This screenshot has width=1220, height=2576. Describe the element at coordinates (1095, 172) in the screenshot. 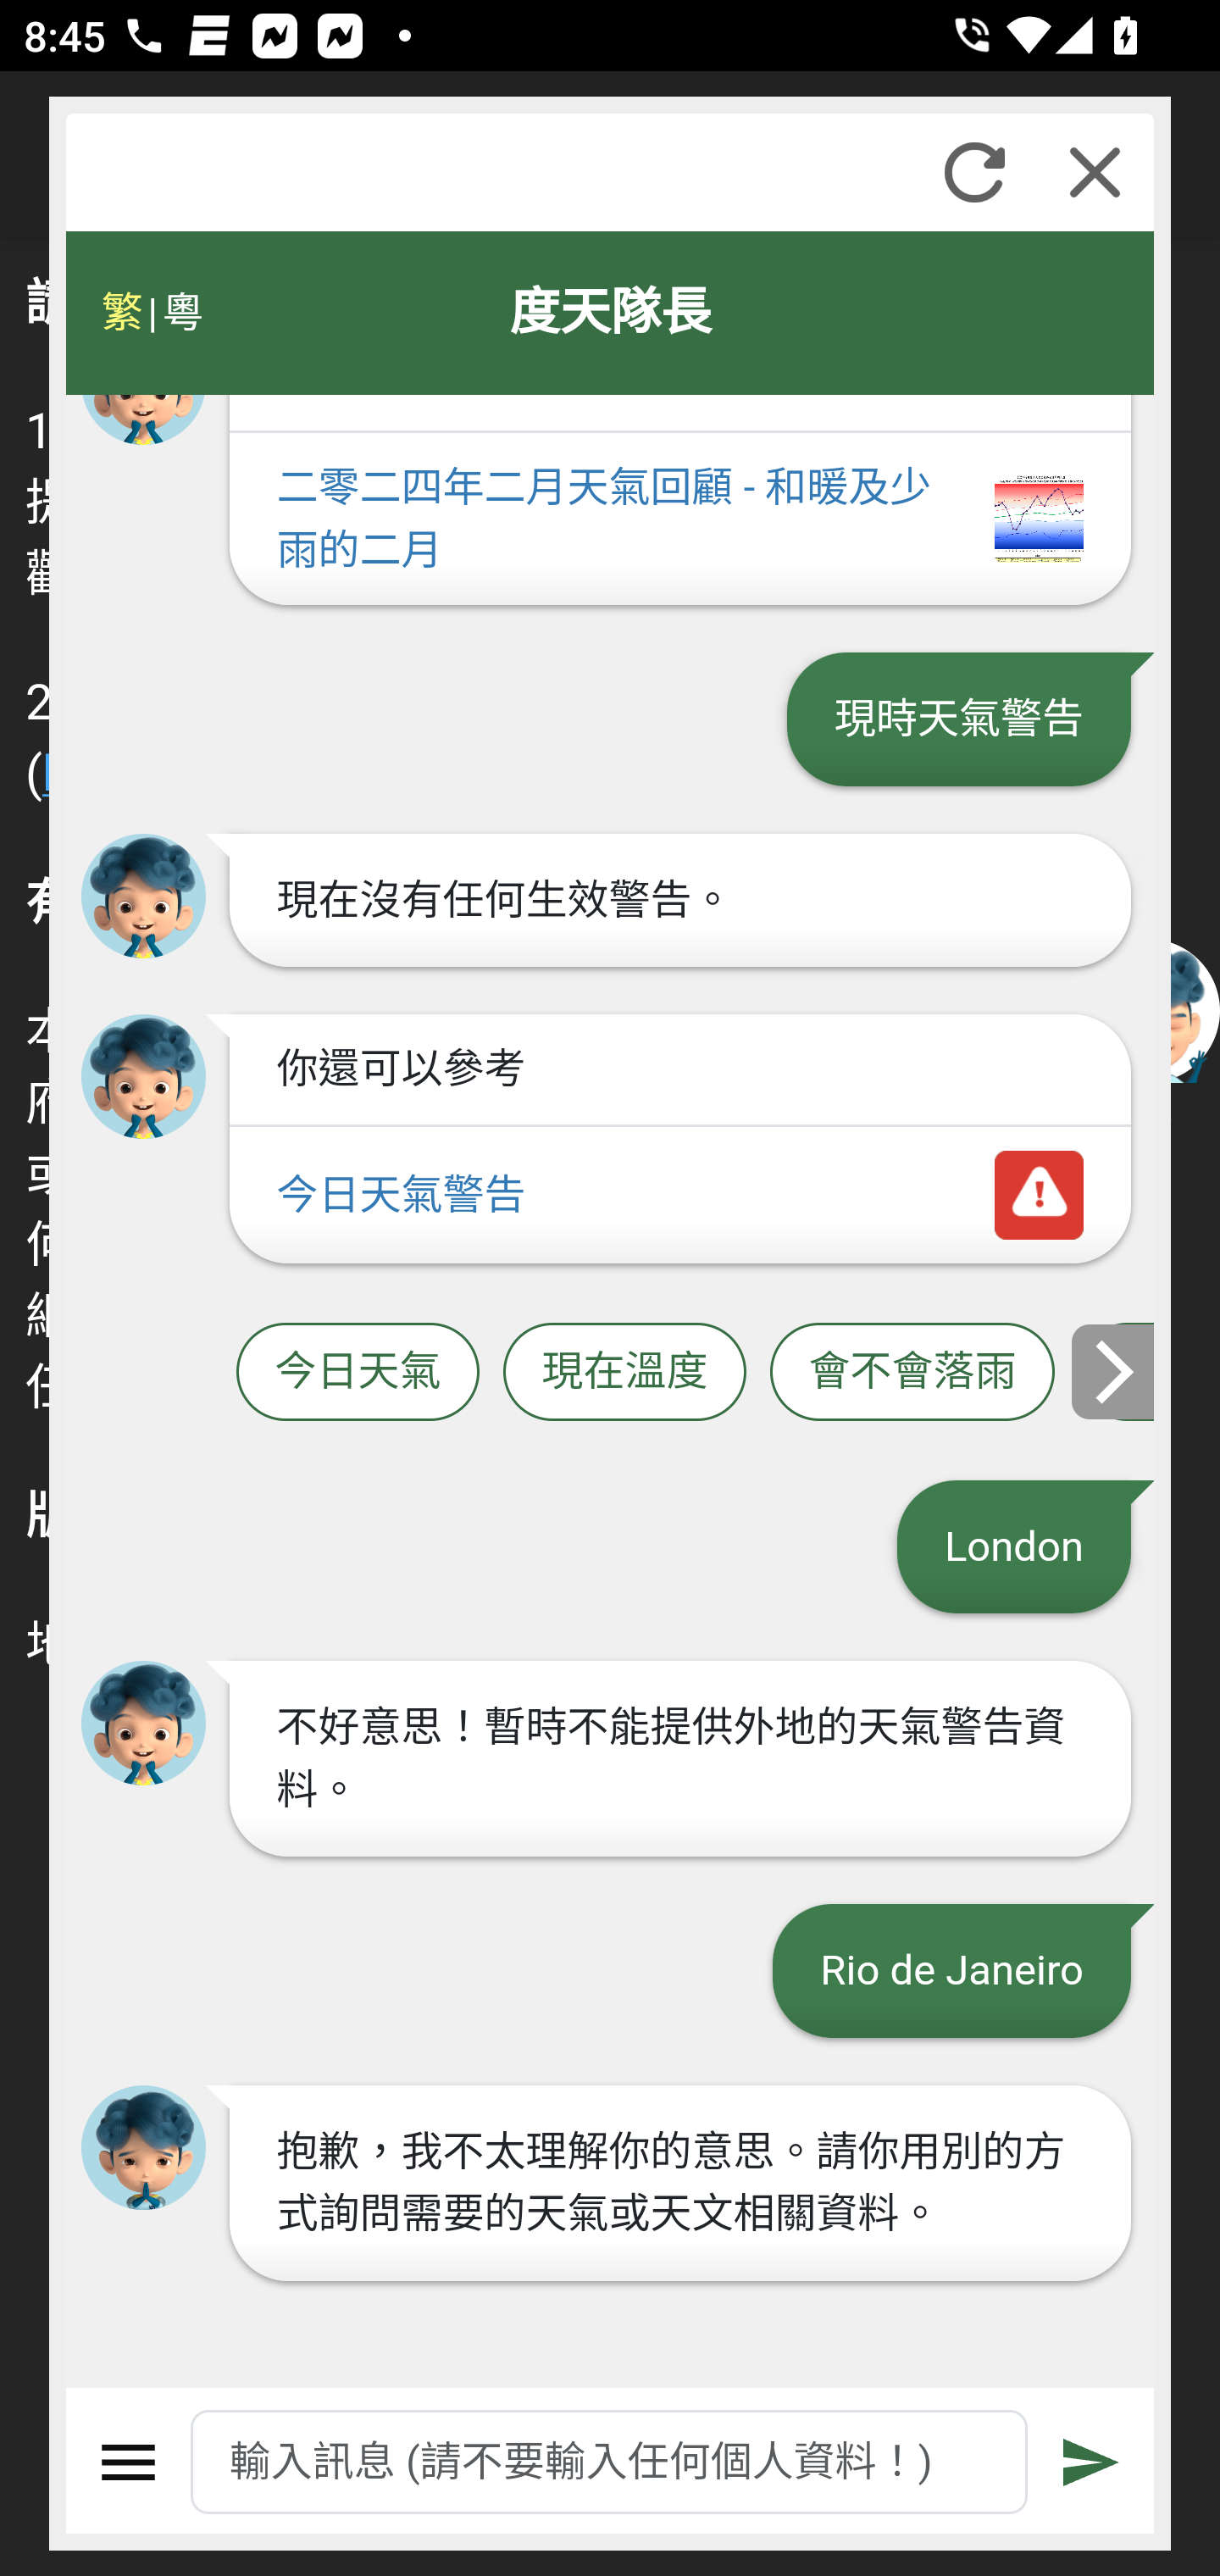

I see `關閉` at that location.